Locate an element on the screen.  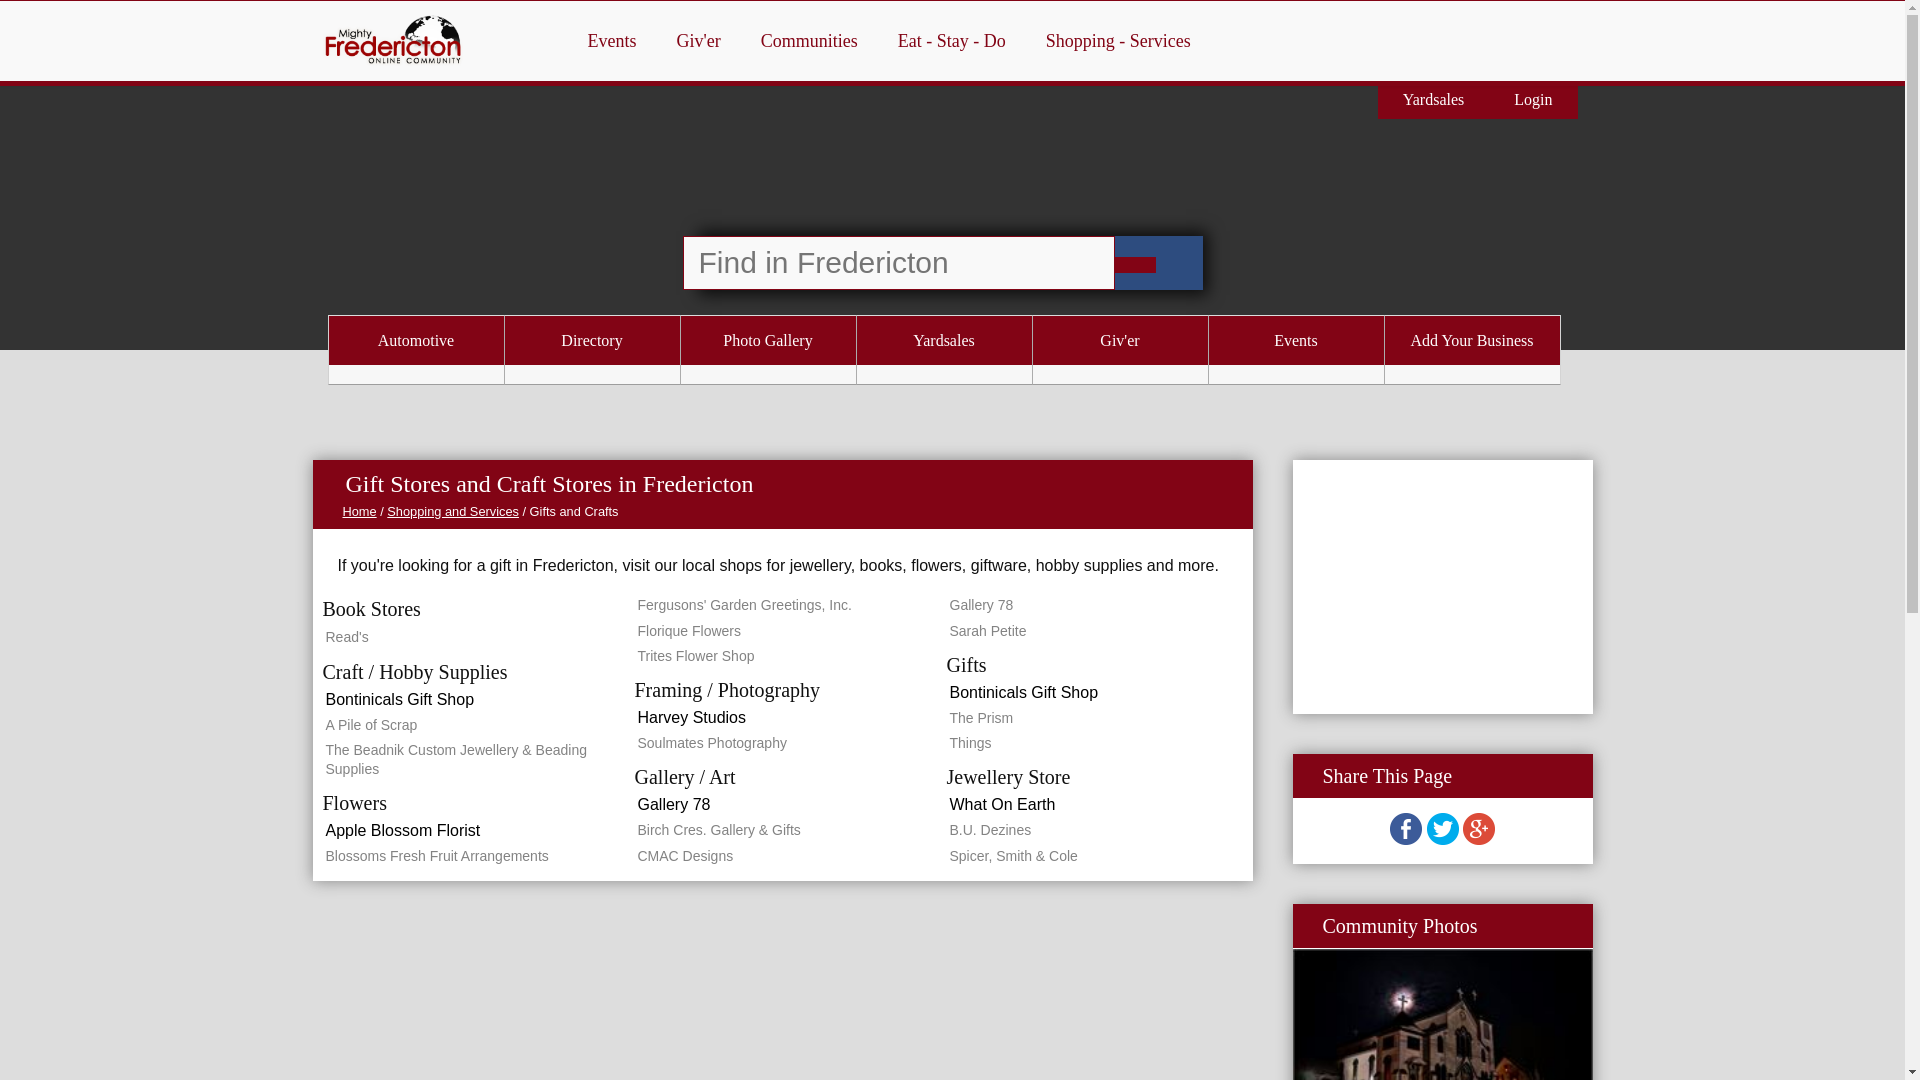
January Moon 2018 by Yves Pinet, Photographer is located at coordinates (1442, 1014).